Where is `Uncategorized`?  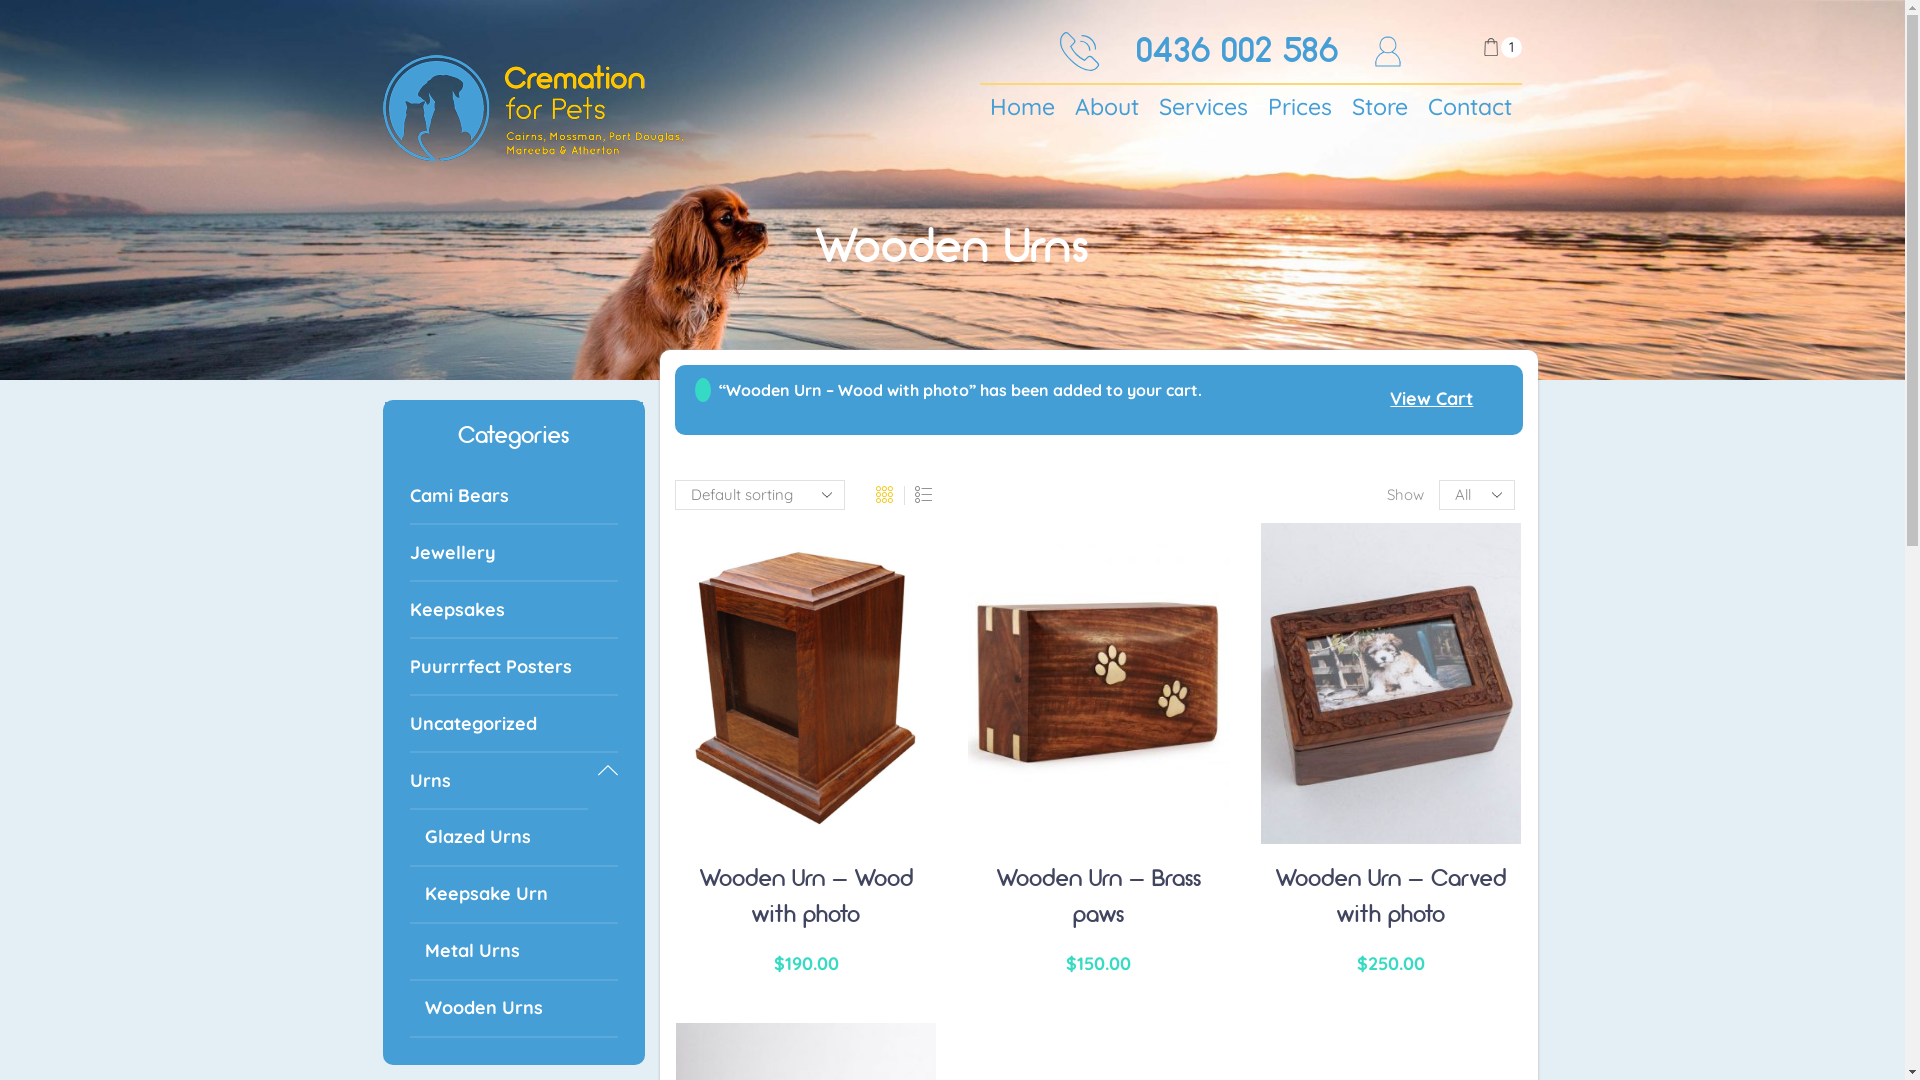
Uncategorized is located at coordinates (514, 724).